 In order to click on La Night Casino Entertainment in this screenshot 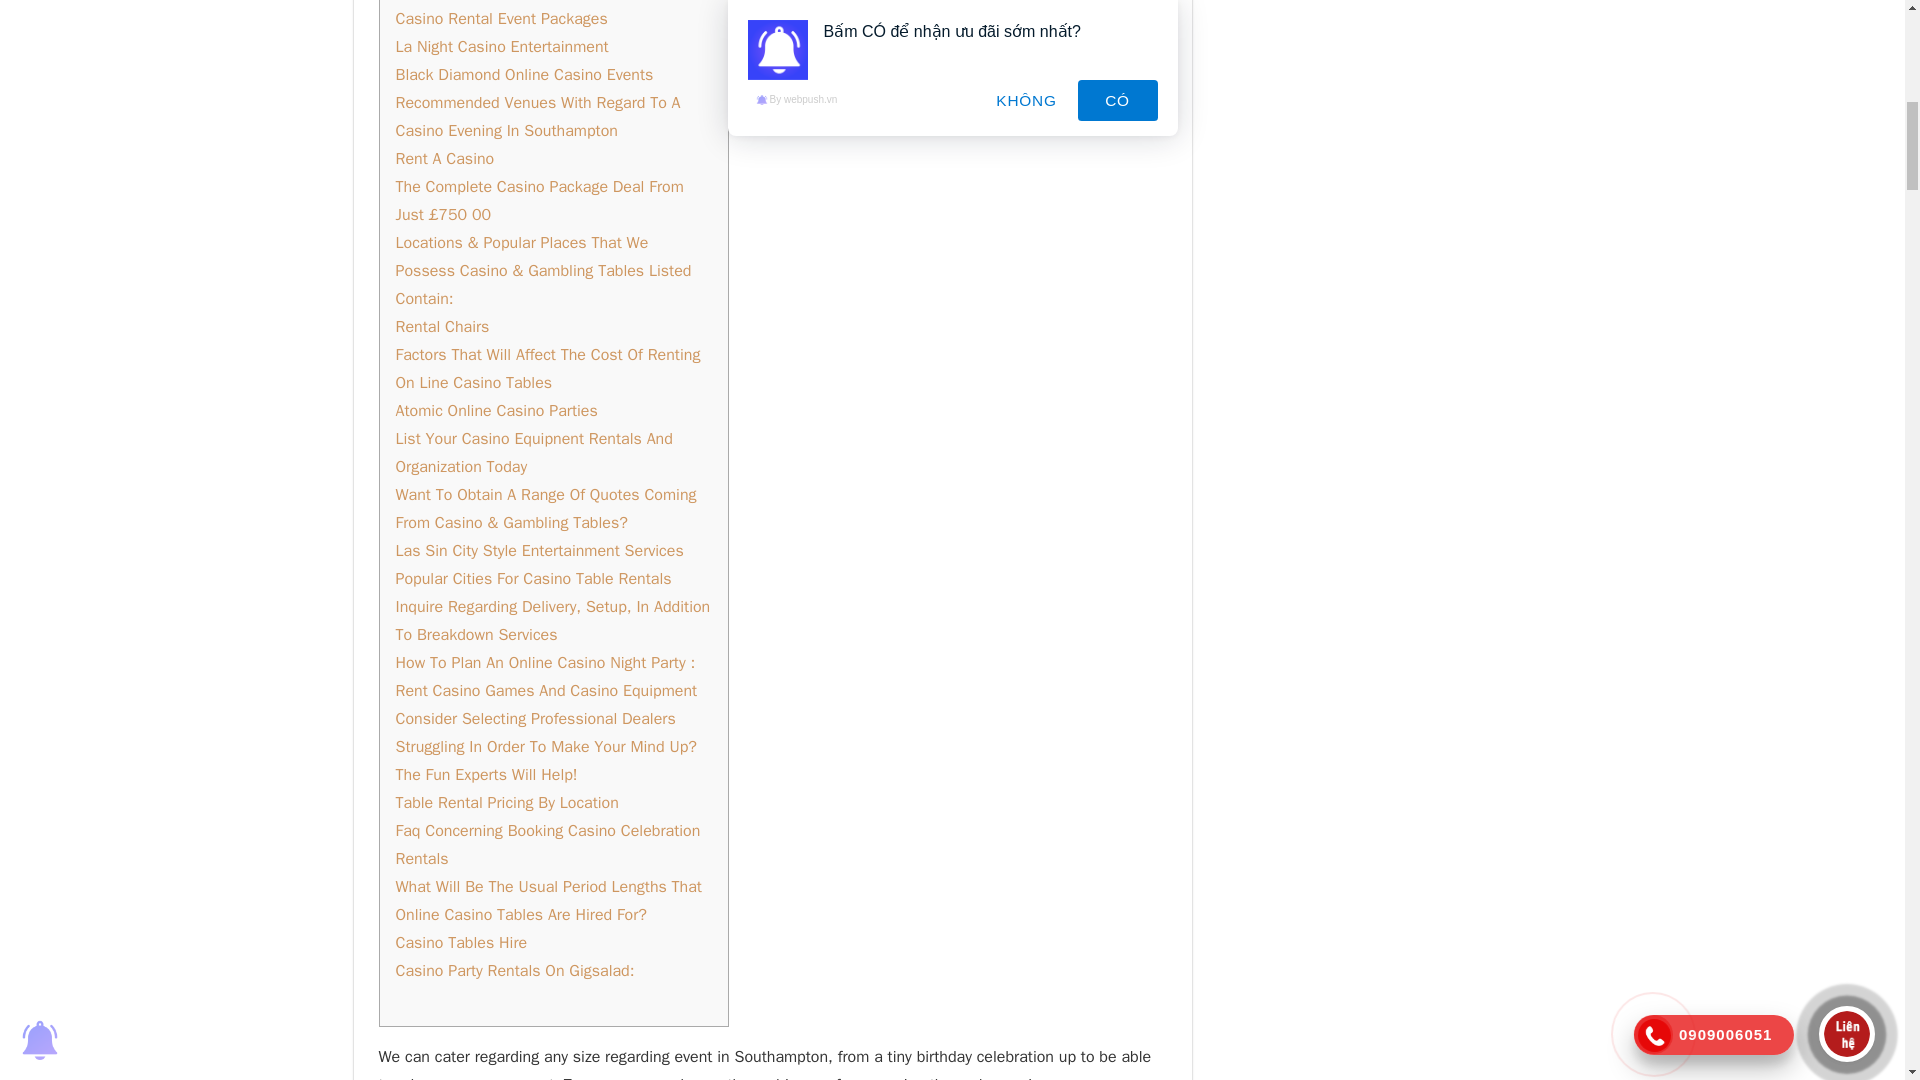, I will do `click(502, 46)`.